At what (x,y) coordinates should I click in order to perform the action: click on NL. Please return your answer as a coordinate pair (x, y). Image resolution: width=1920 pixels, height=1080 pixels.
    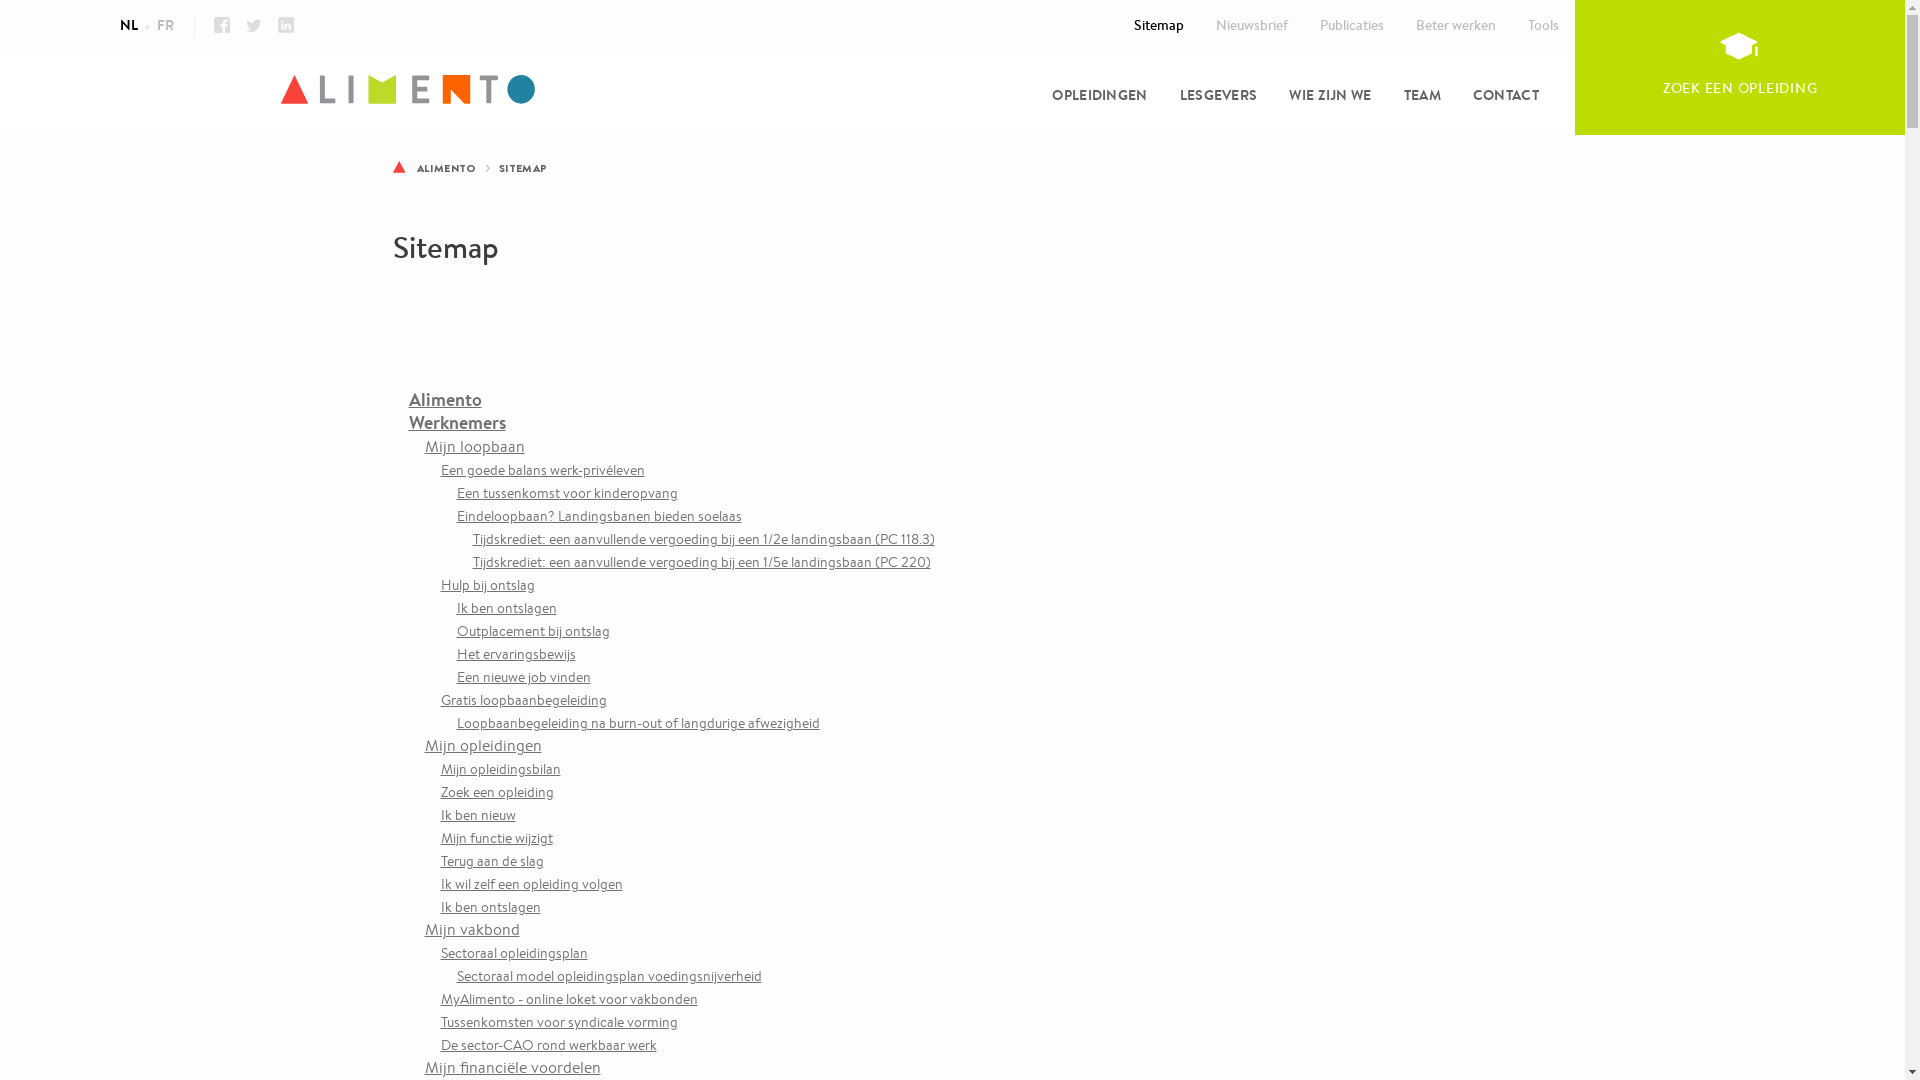
    Looking at the image, I should click on (129, 25).